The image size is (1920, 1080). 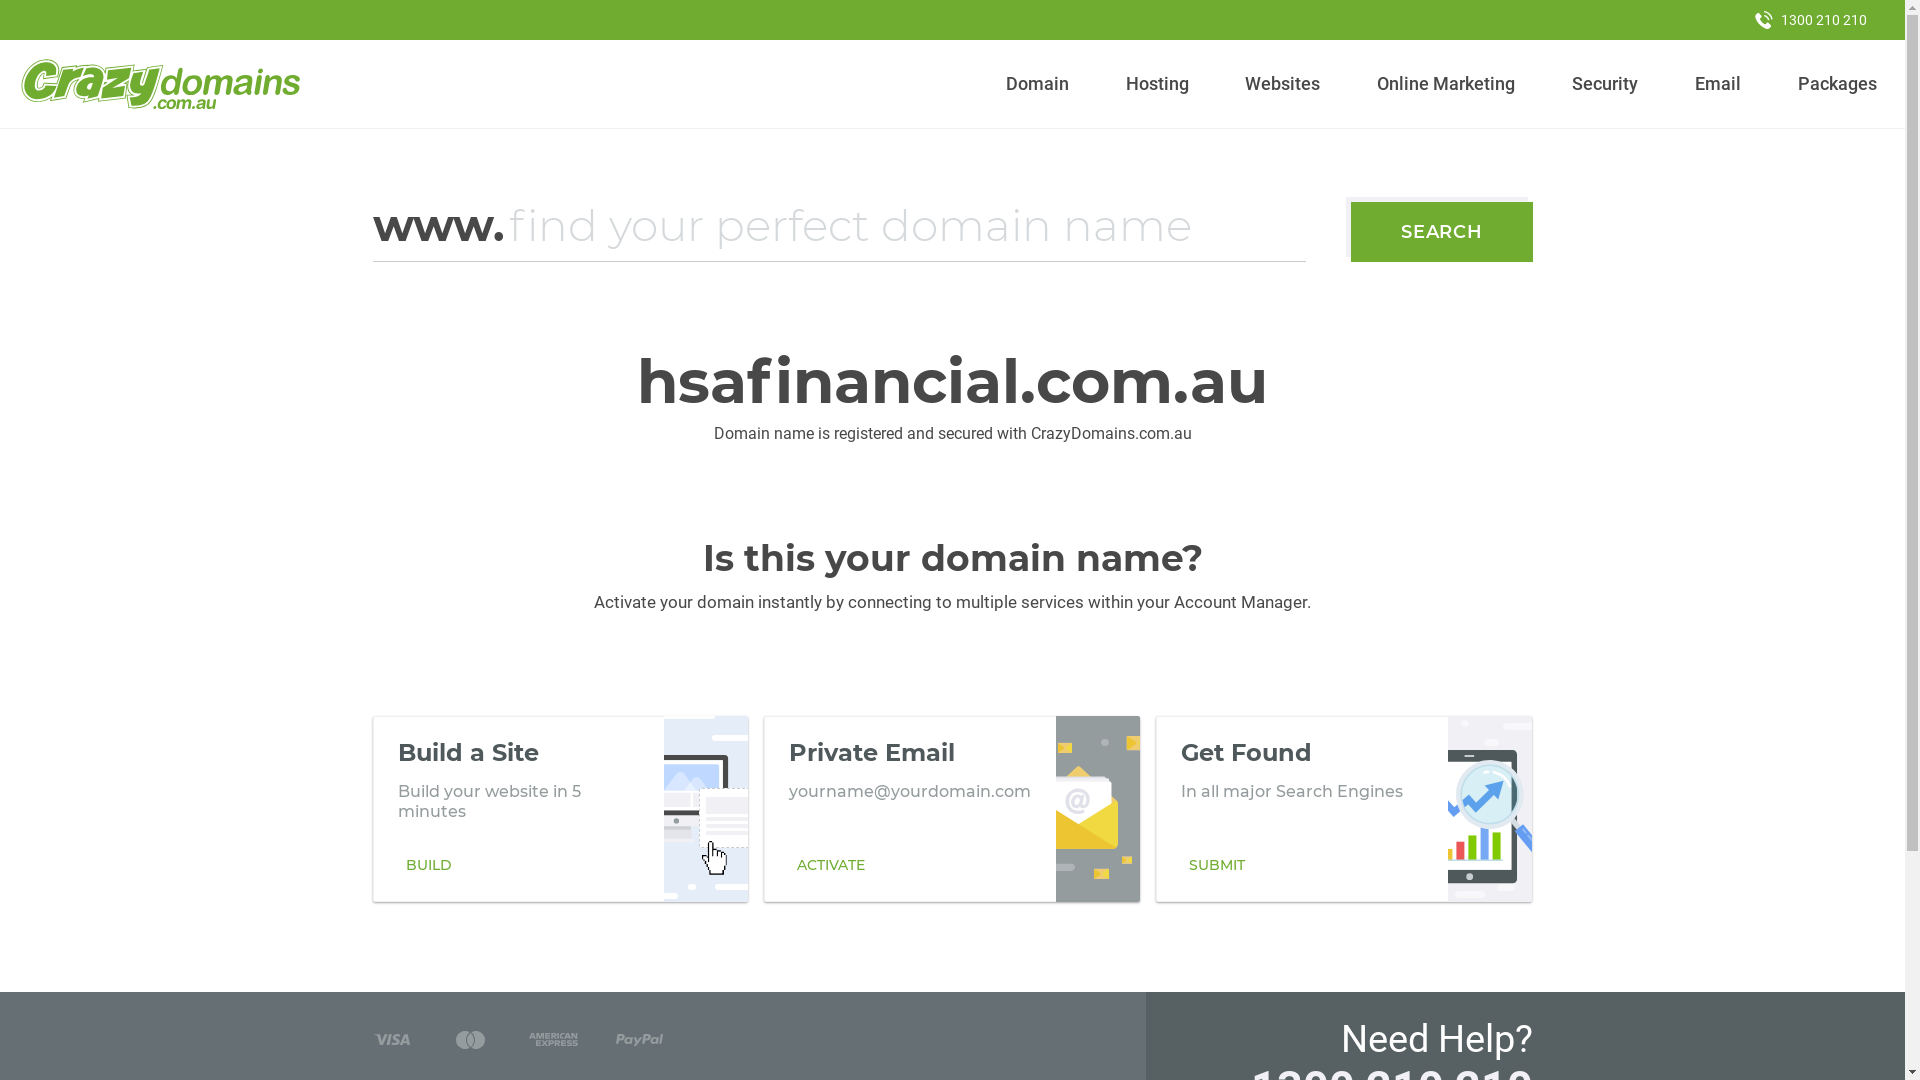 What do you see at coordinates (1606, 84) in the screenshot?
I see `Security` at bounding box center [1606, 84].